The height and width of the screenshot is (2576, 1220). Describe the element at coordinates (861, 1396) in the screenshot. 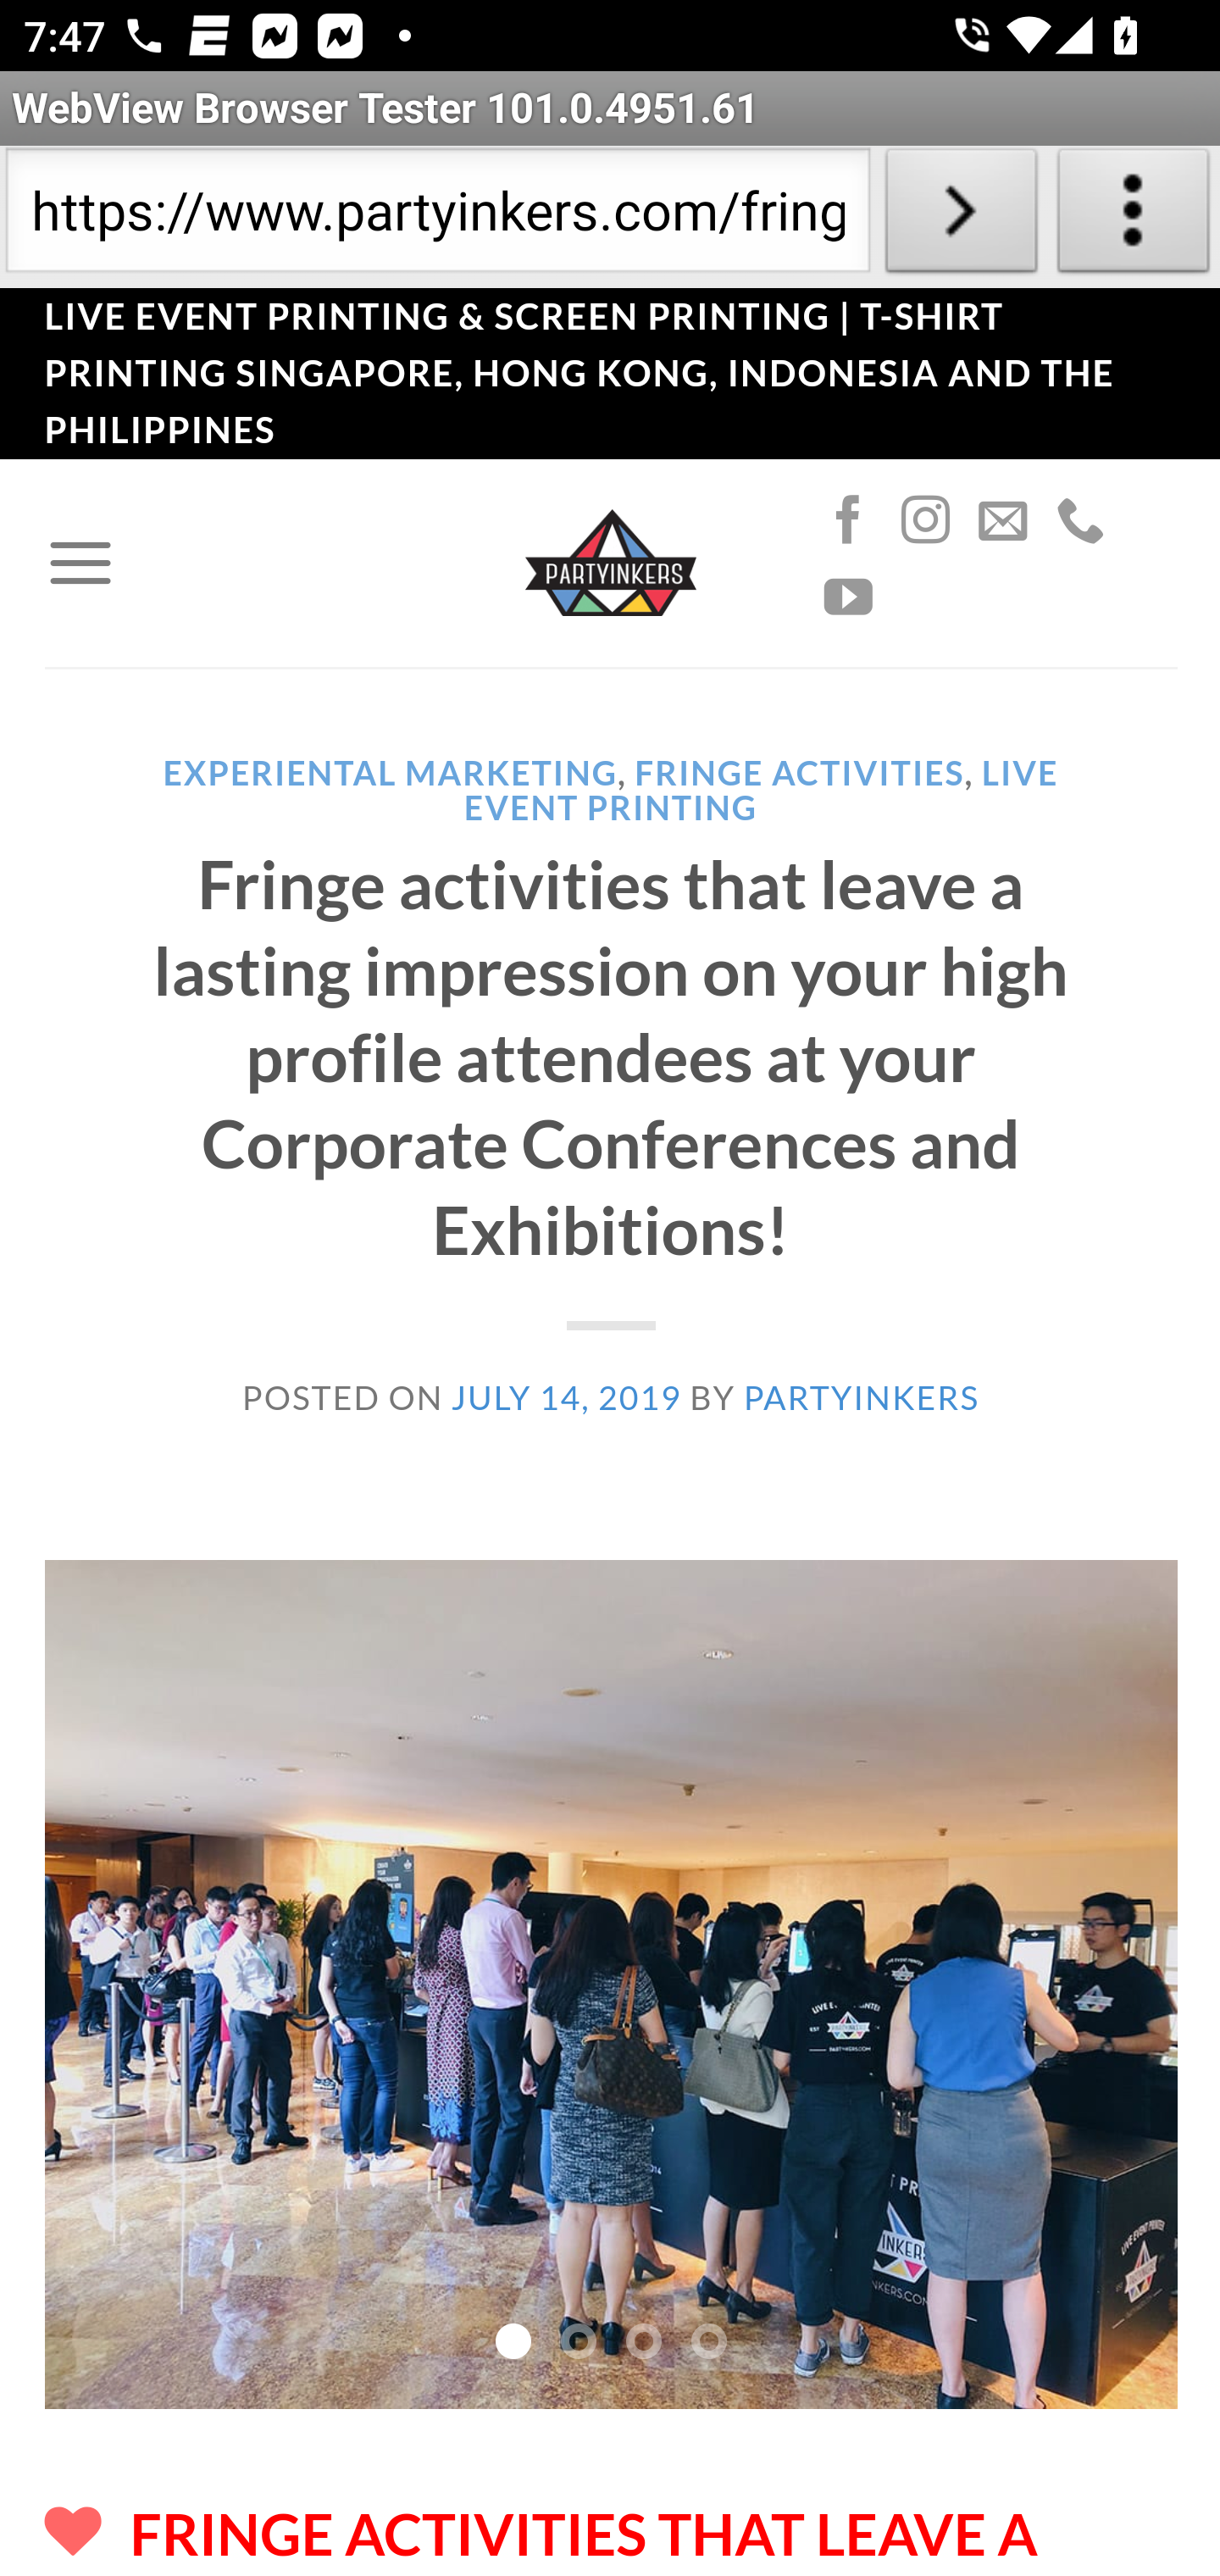

I see `PARTYINKERS` at that location.